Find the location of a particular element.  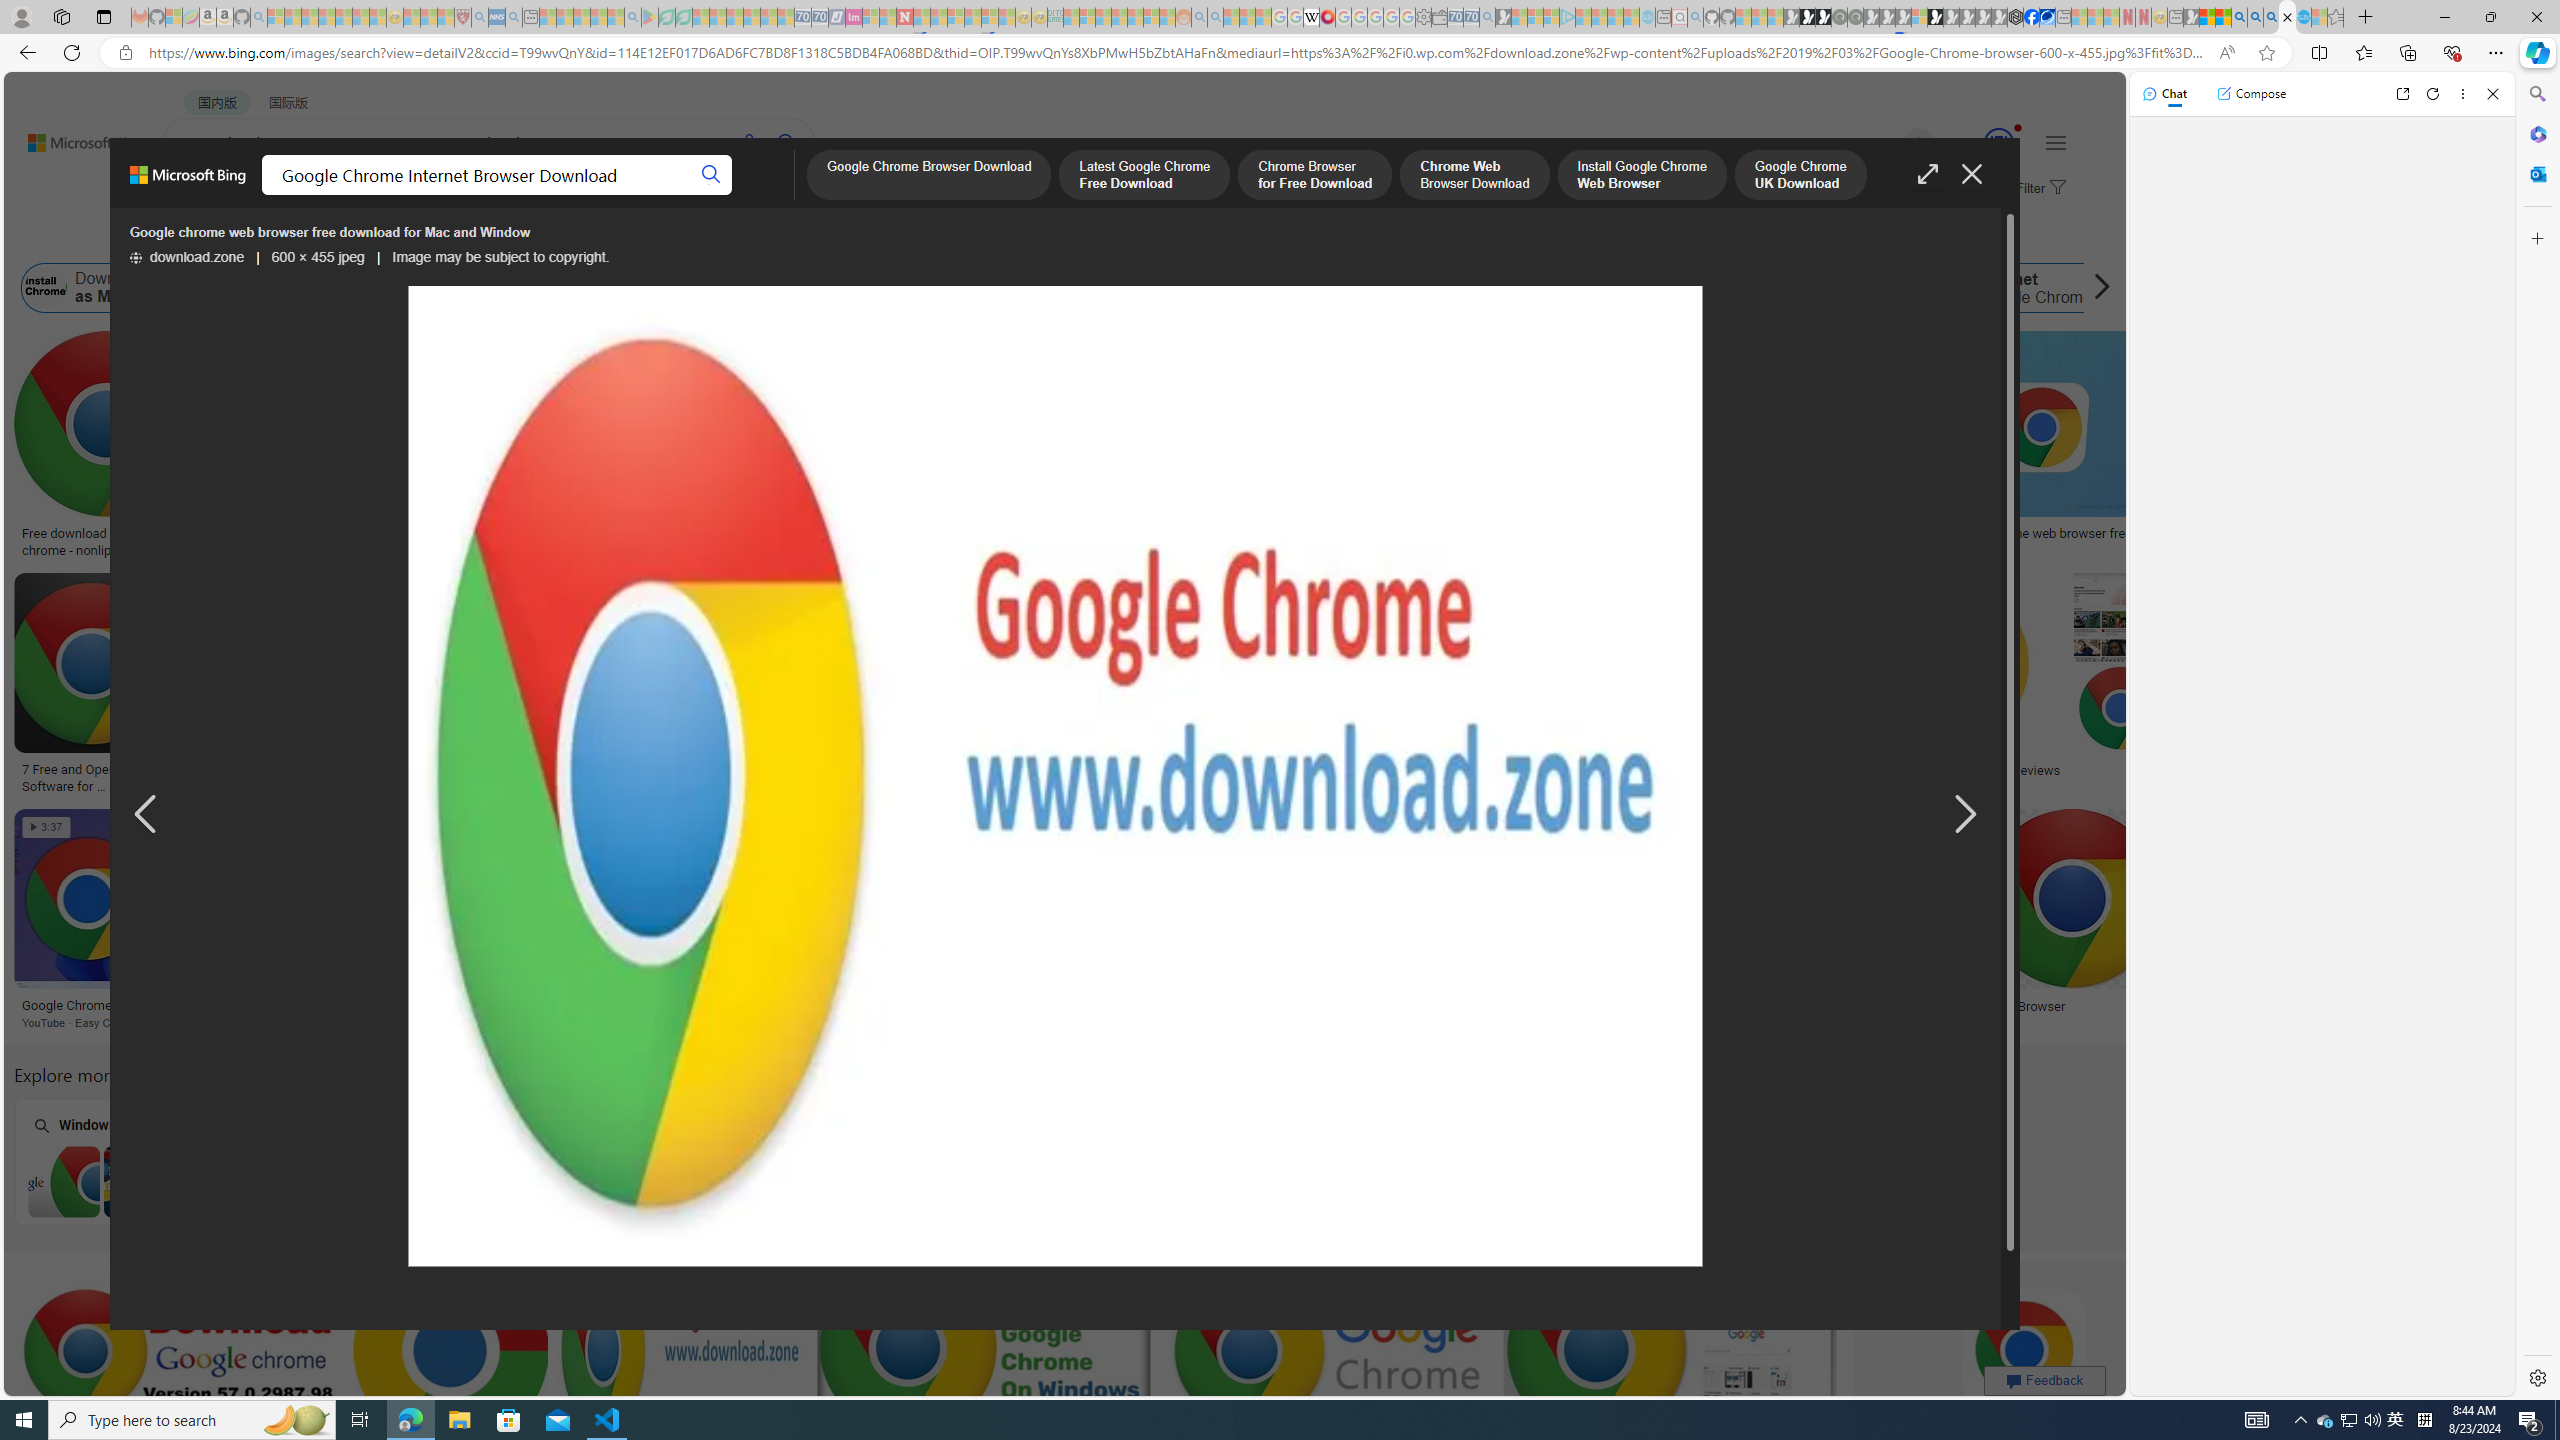

DICT is located at coordinates (716, 196).